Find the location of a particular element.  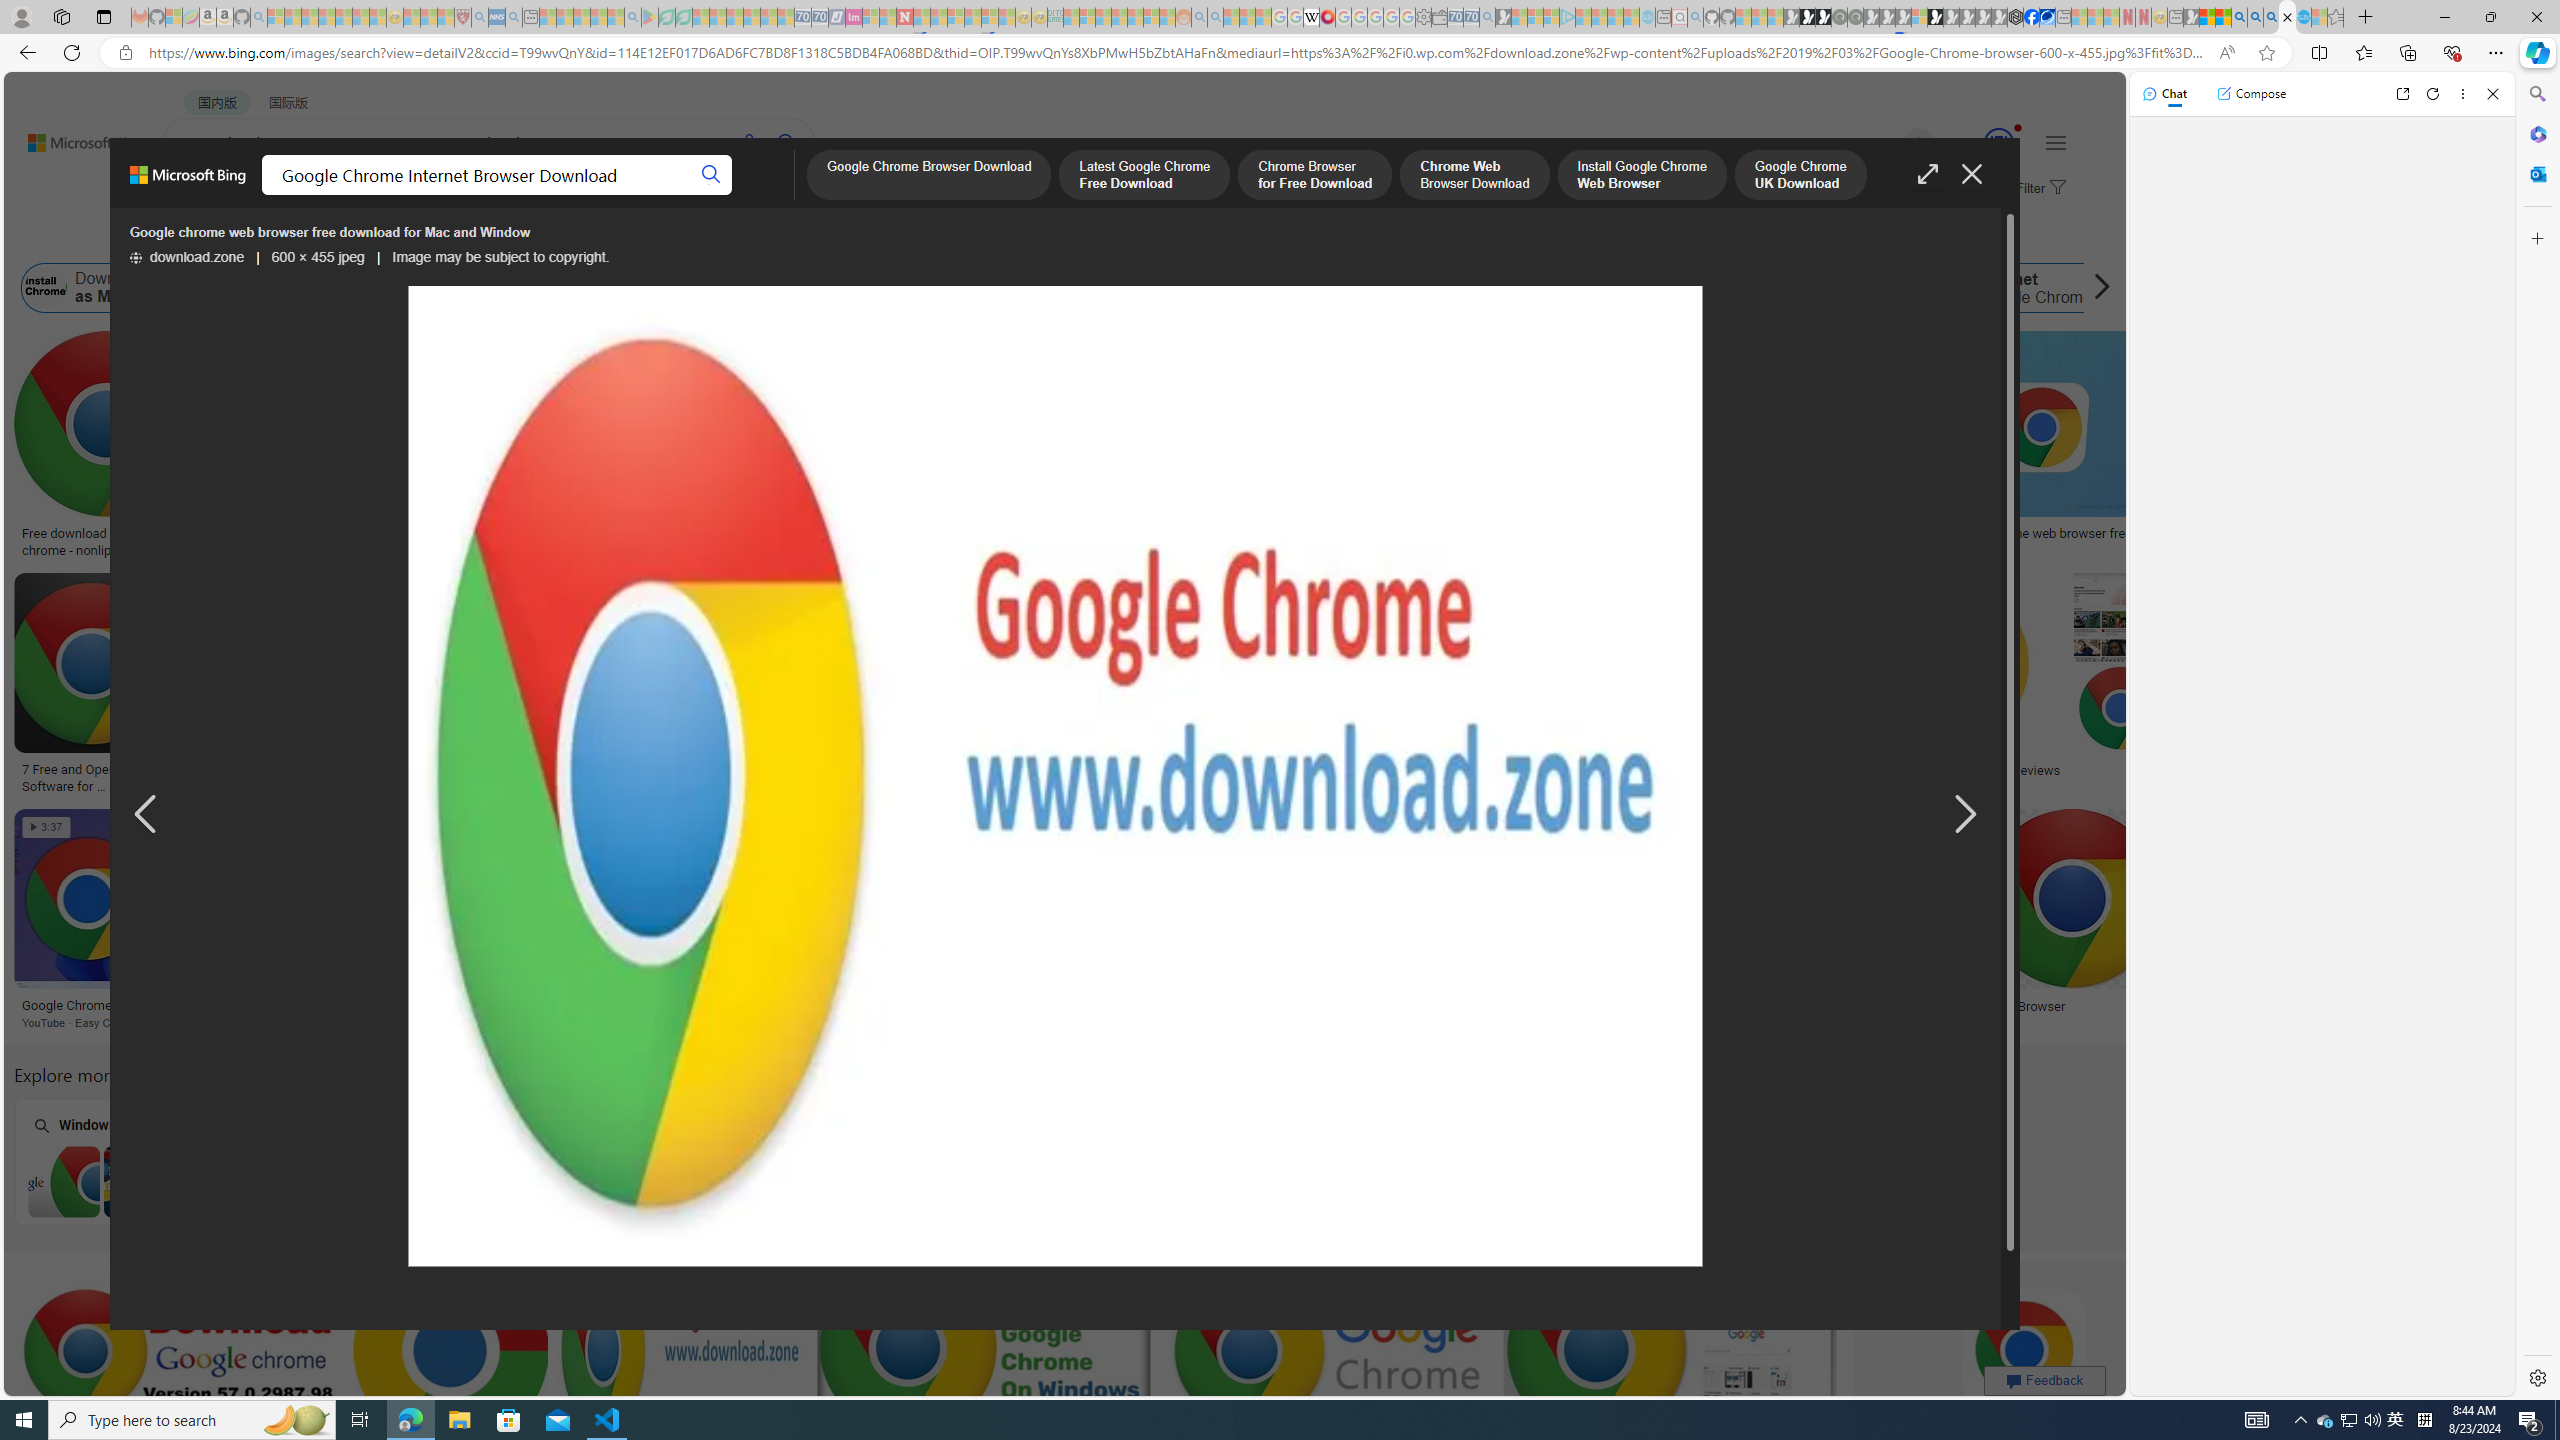

DICT is located at coordinates (716, 196).